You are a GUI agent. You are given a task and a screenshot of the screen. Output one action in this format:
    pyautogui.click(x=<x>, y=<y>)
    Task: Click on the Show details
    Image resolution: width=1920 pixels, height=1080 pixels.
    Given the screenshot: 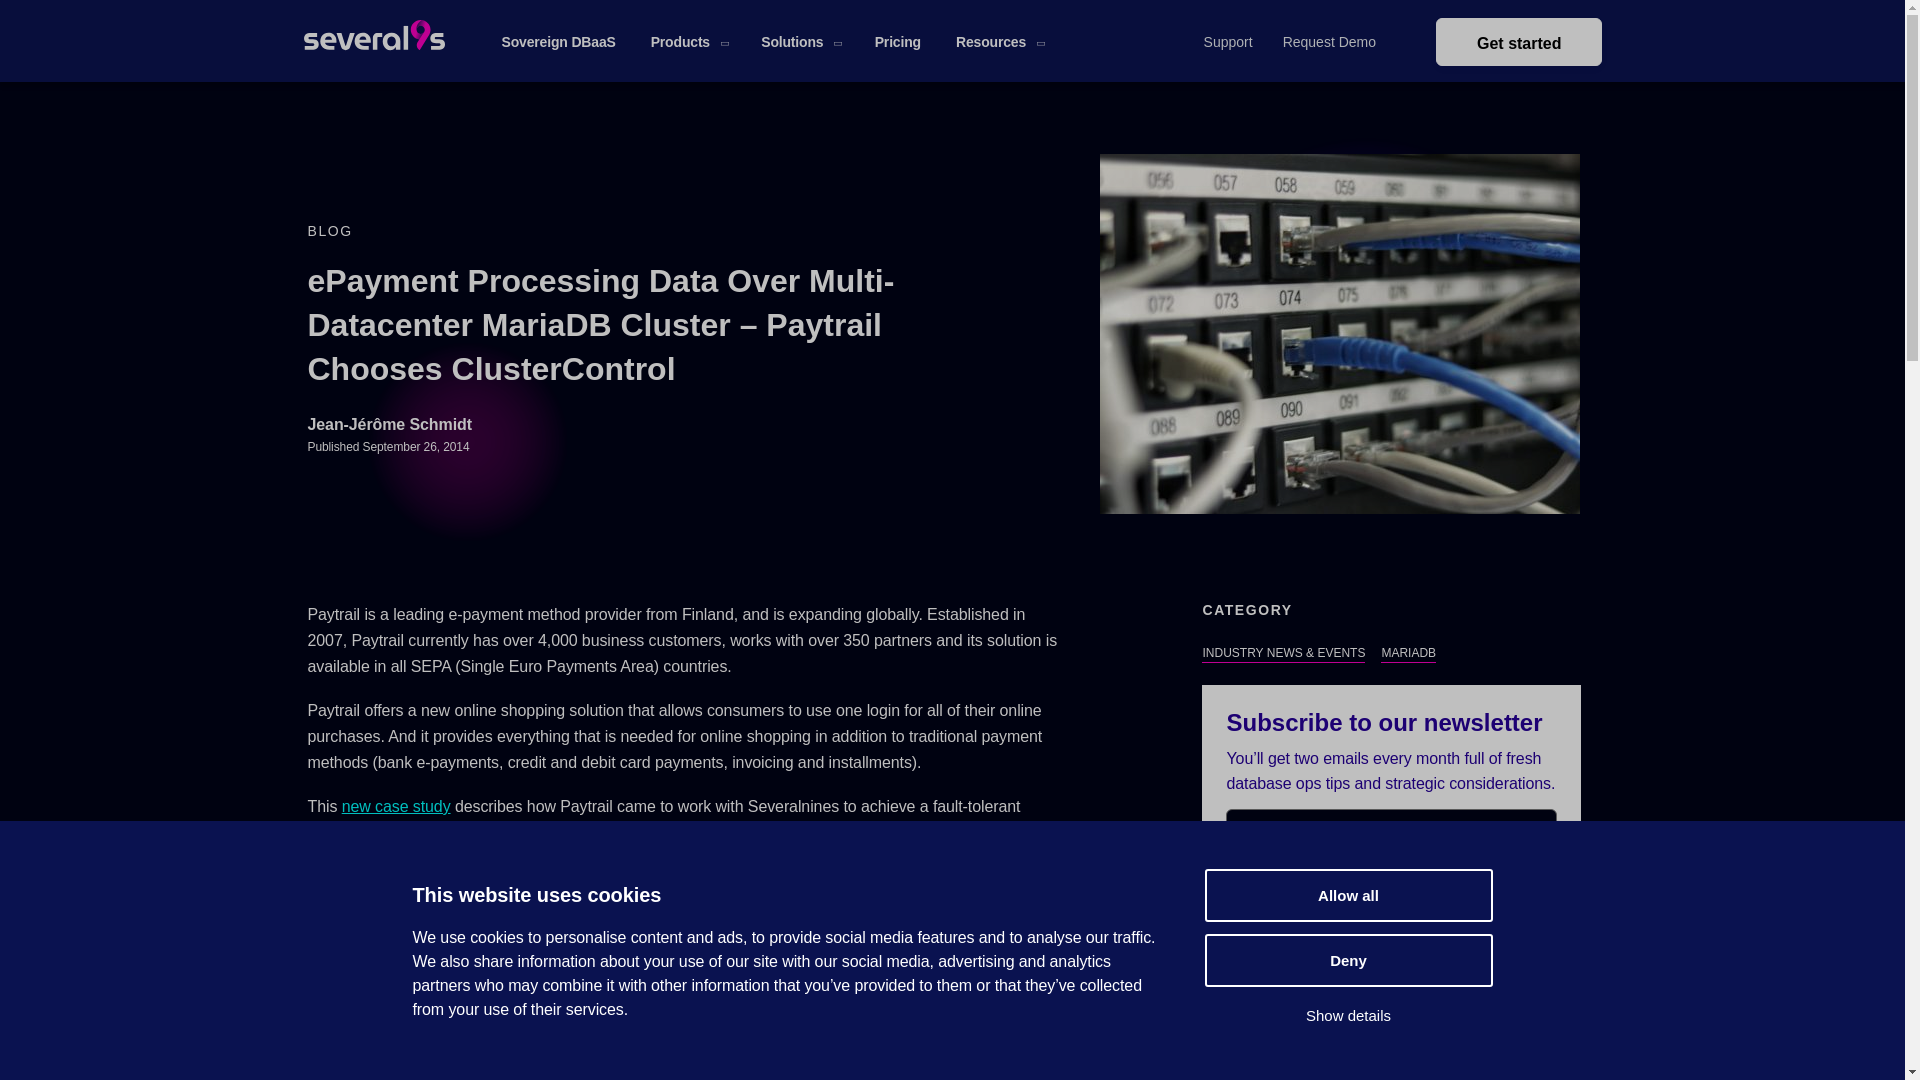 What is the action you would take?
    pyautogui.click(x=1347, y=1016)
    